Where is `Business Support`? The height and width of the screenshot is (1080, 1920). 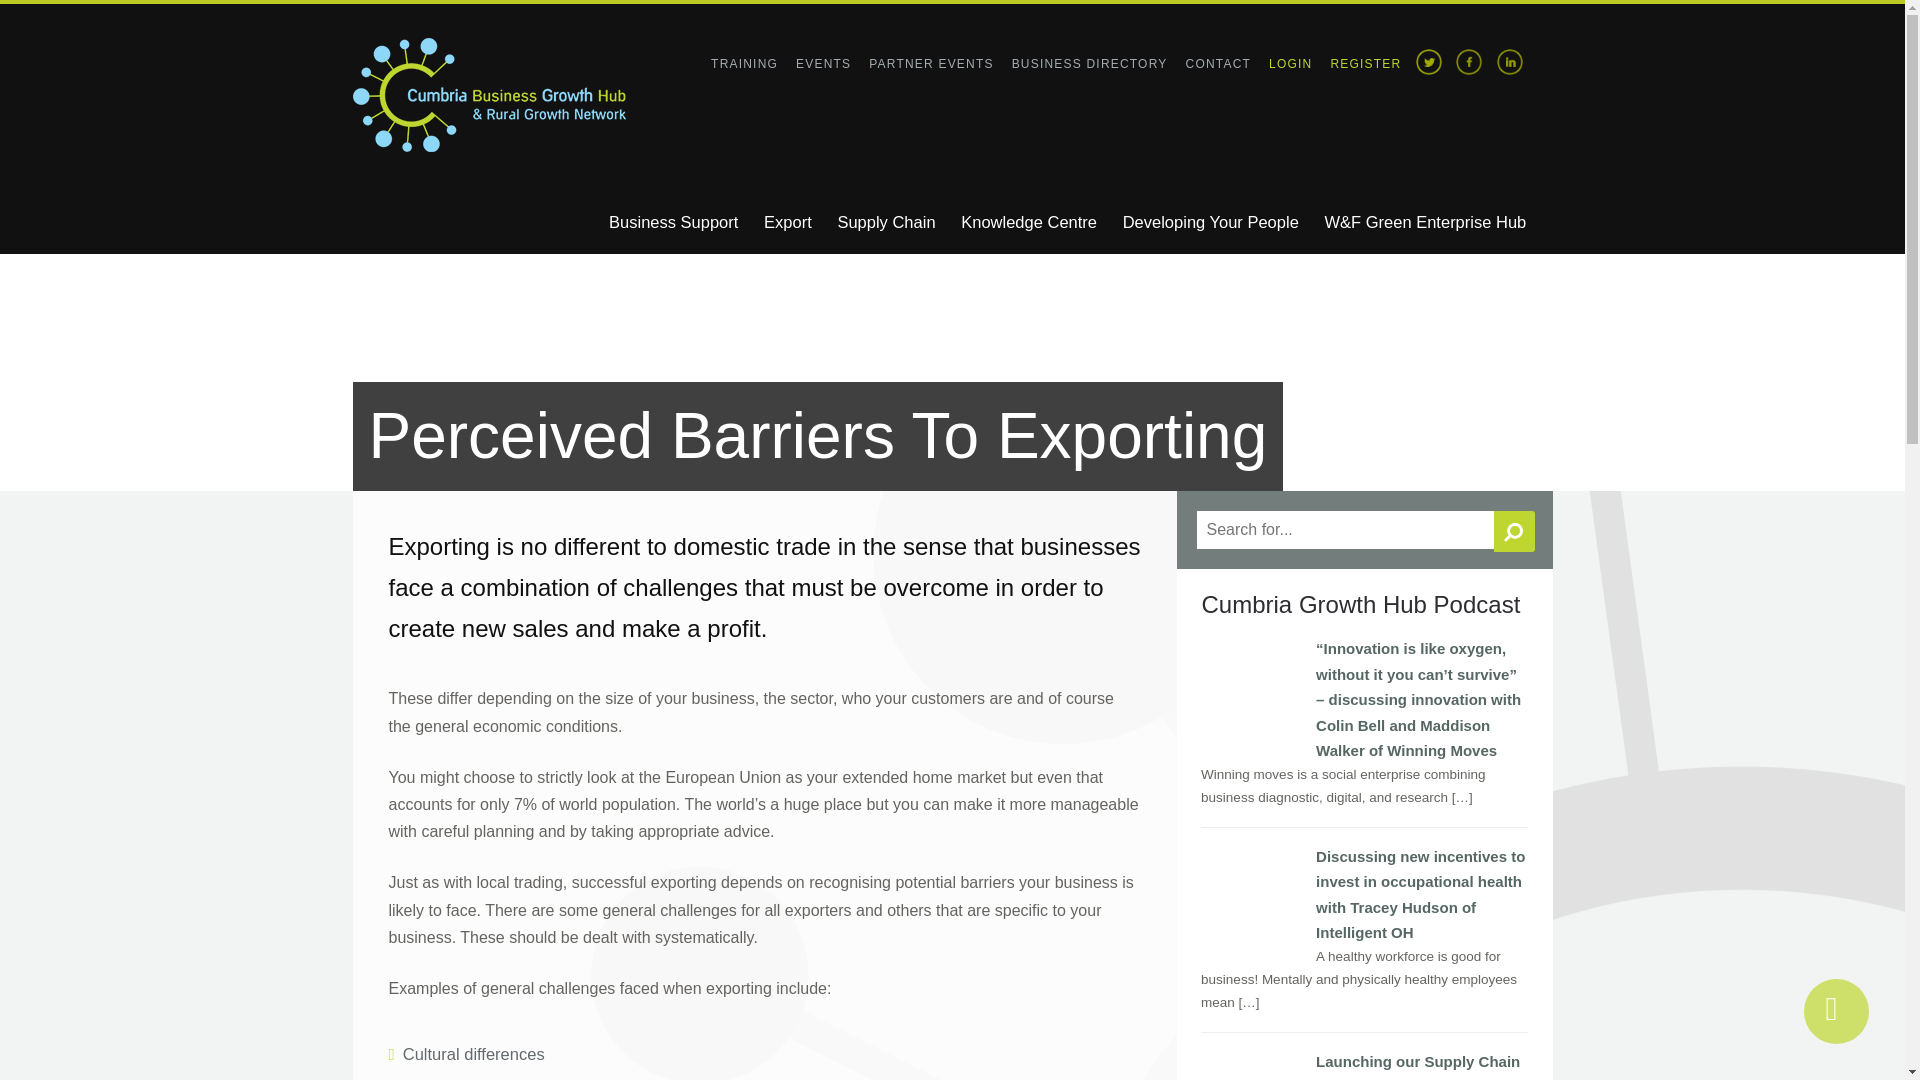 Business Support is located at coordinates (670, 222).